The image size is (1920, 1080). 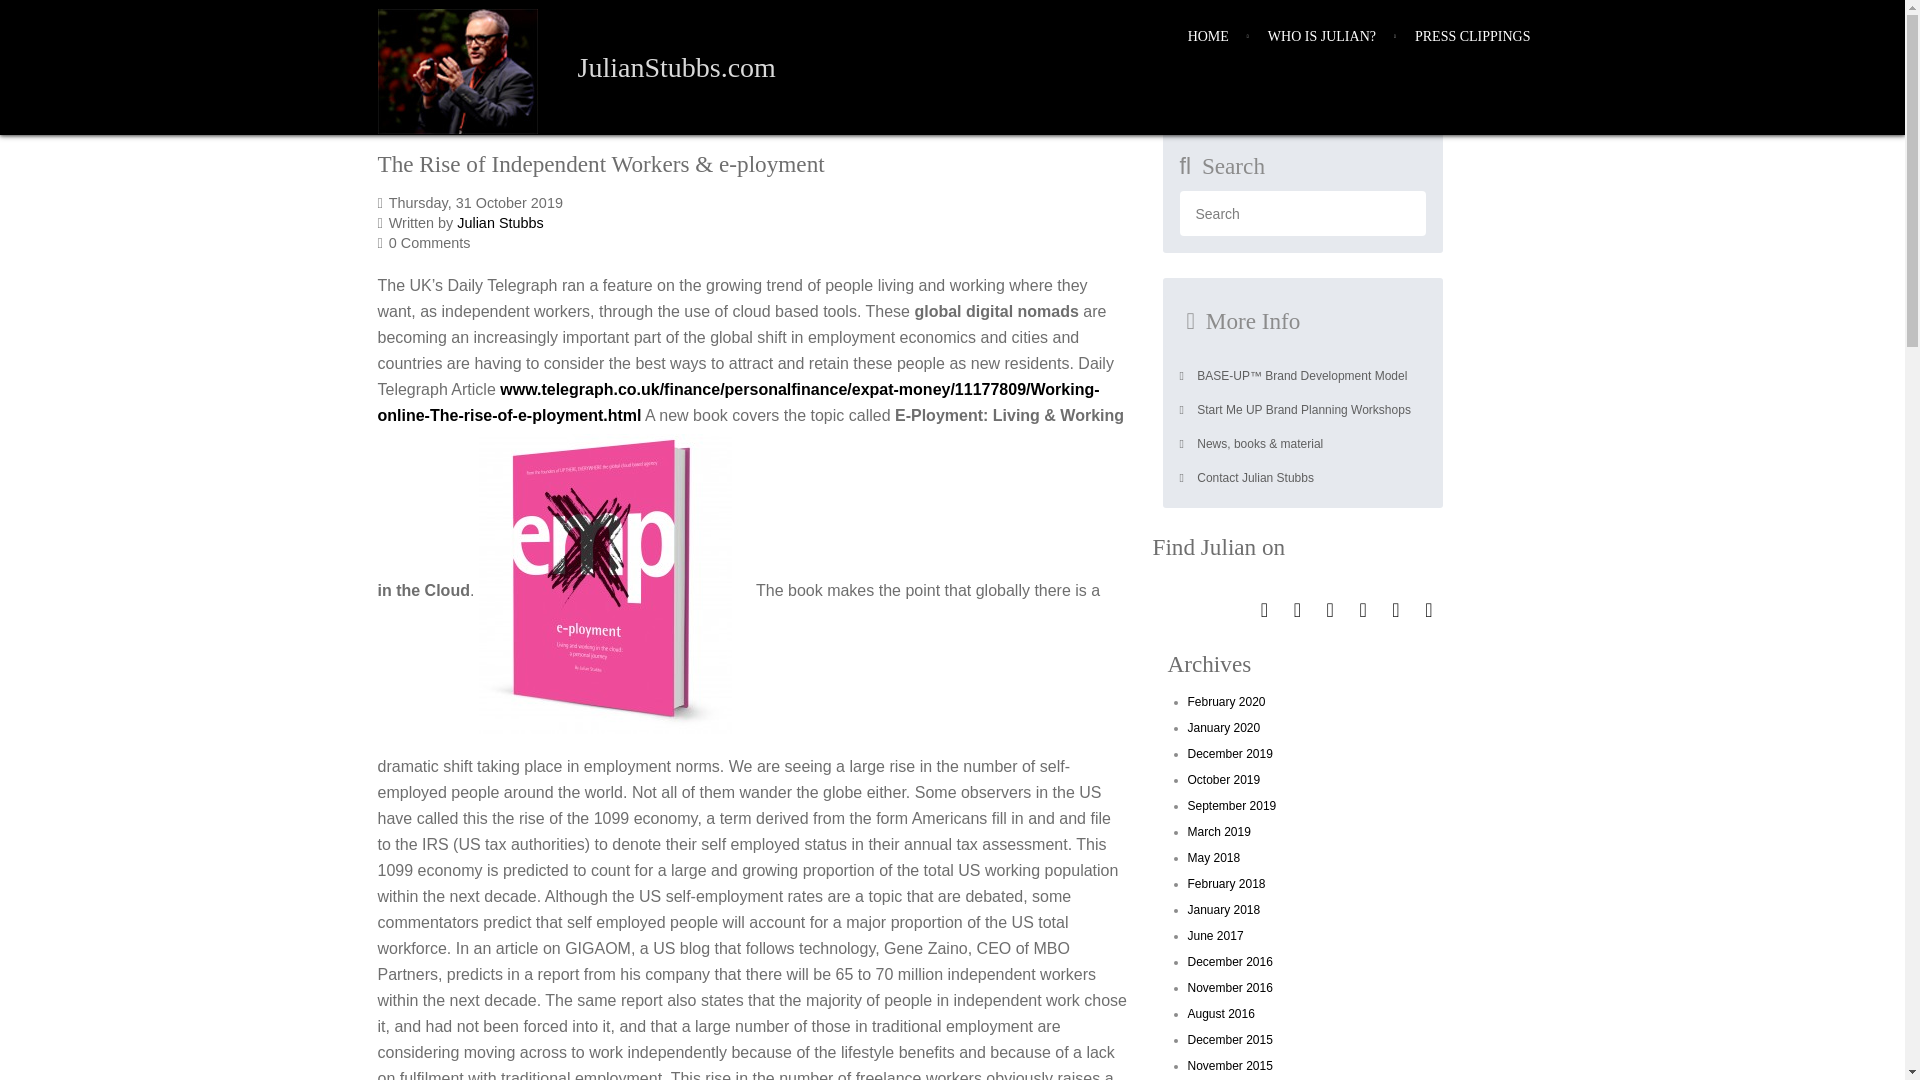 I want to click on February 2018, so click(x=1226, y=884).